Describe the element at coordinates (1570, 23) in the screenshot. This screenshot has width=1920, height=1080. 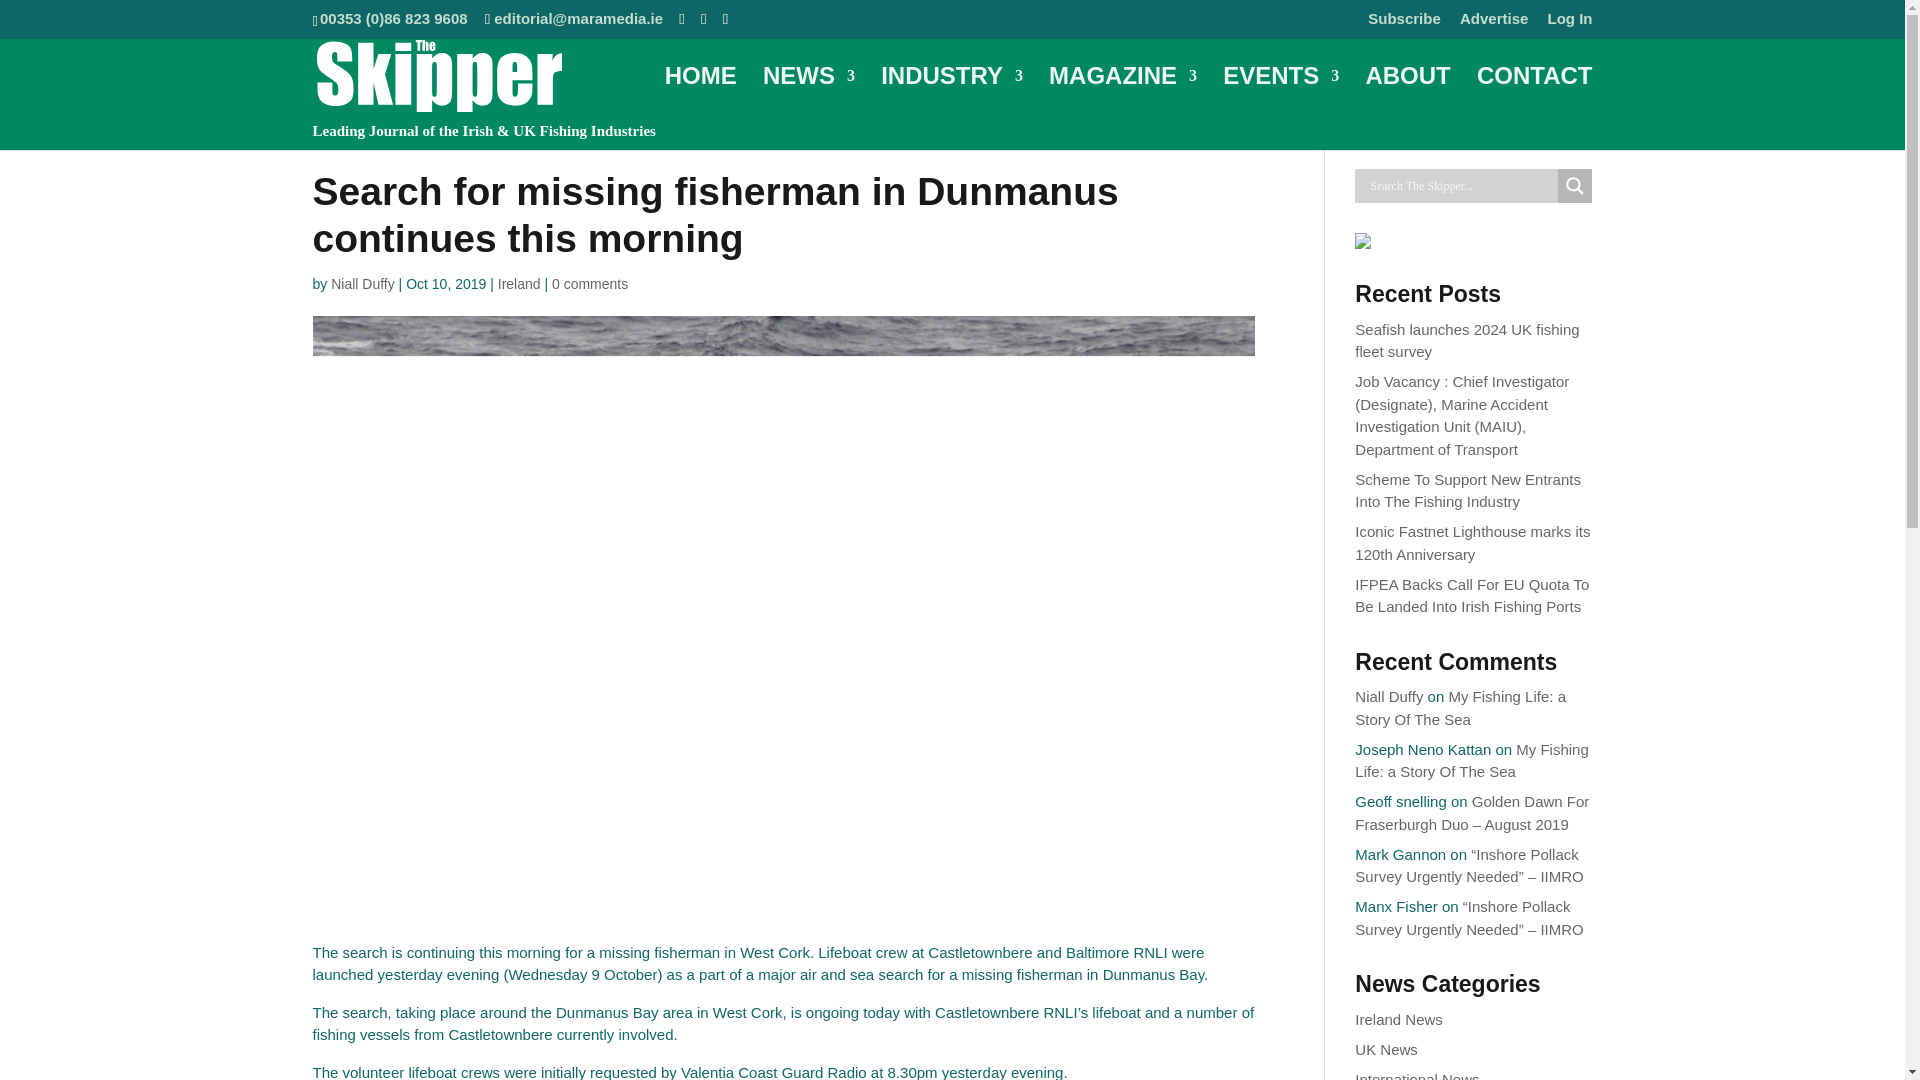
I see `Log In` at that location.